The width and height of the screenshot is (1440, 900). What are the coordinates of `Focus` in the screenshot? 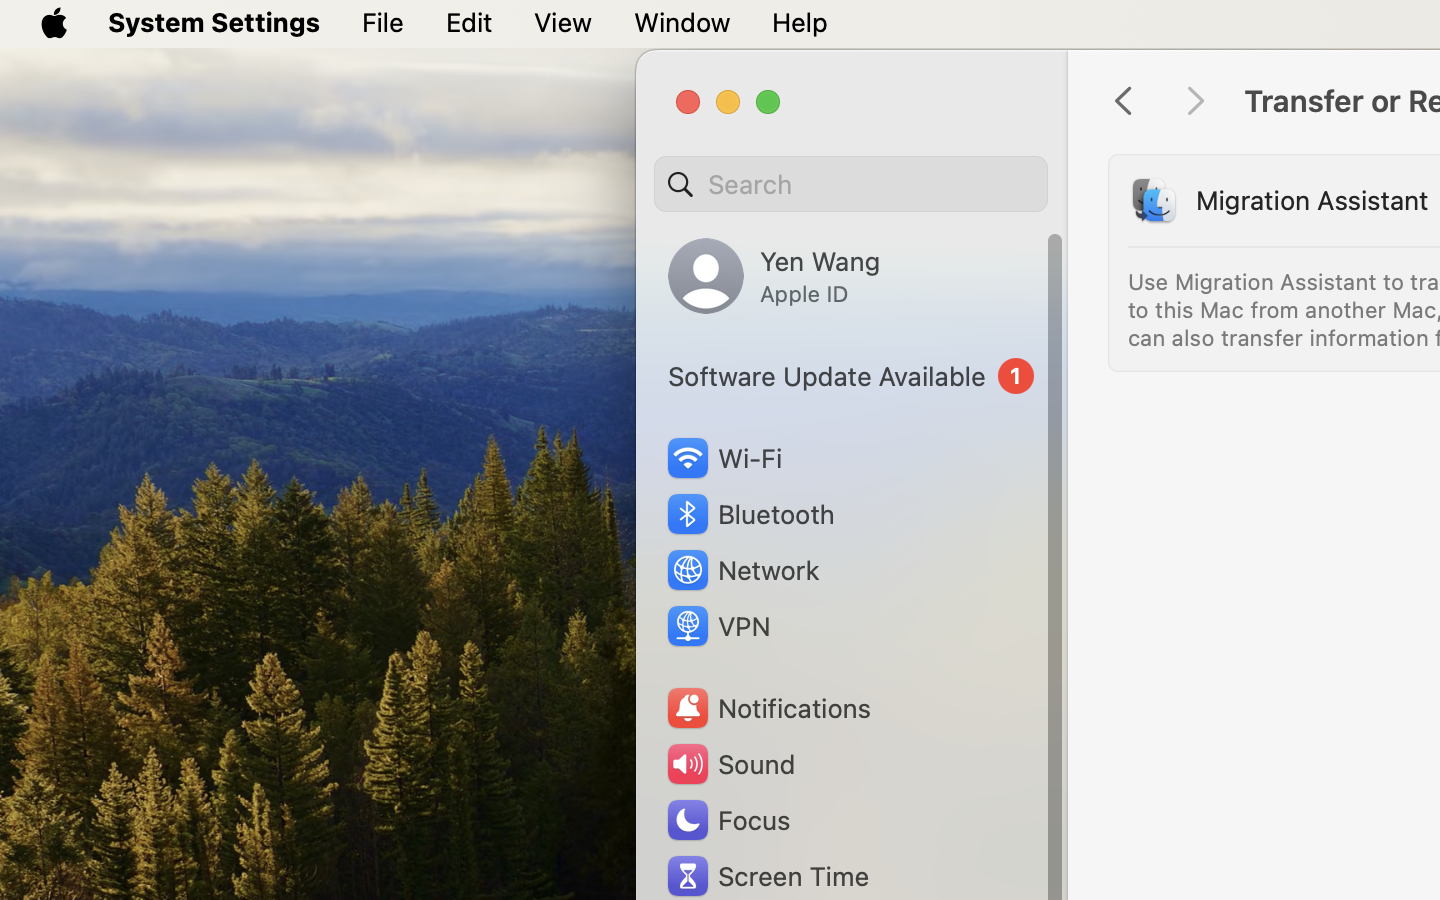 It's located at (727, 820).